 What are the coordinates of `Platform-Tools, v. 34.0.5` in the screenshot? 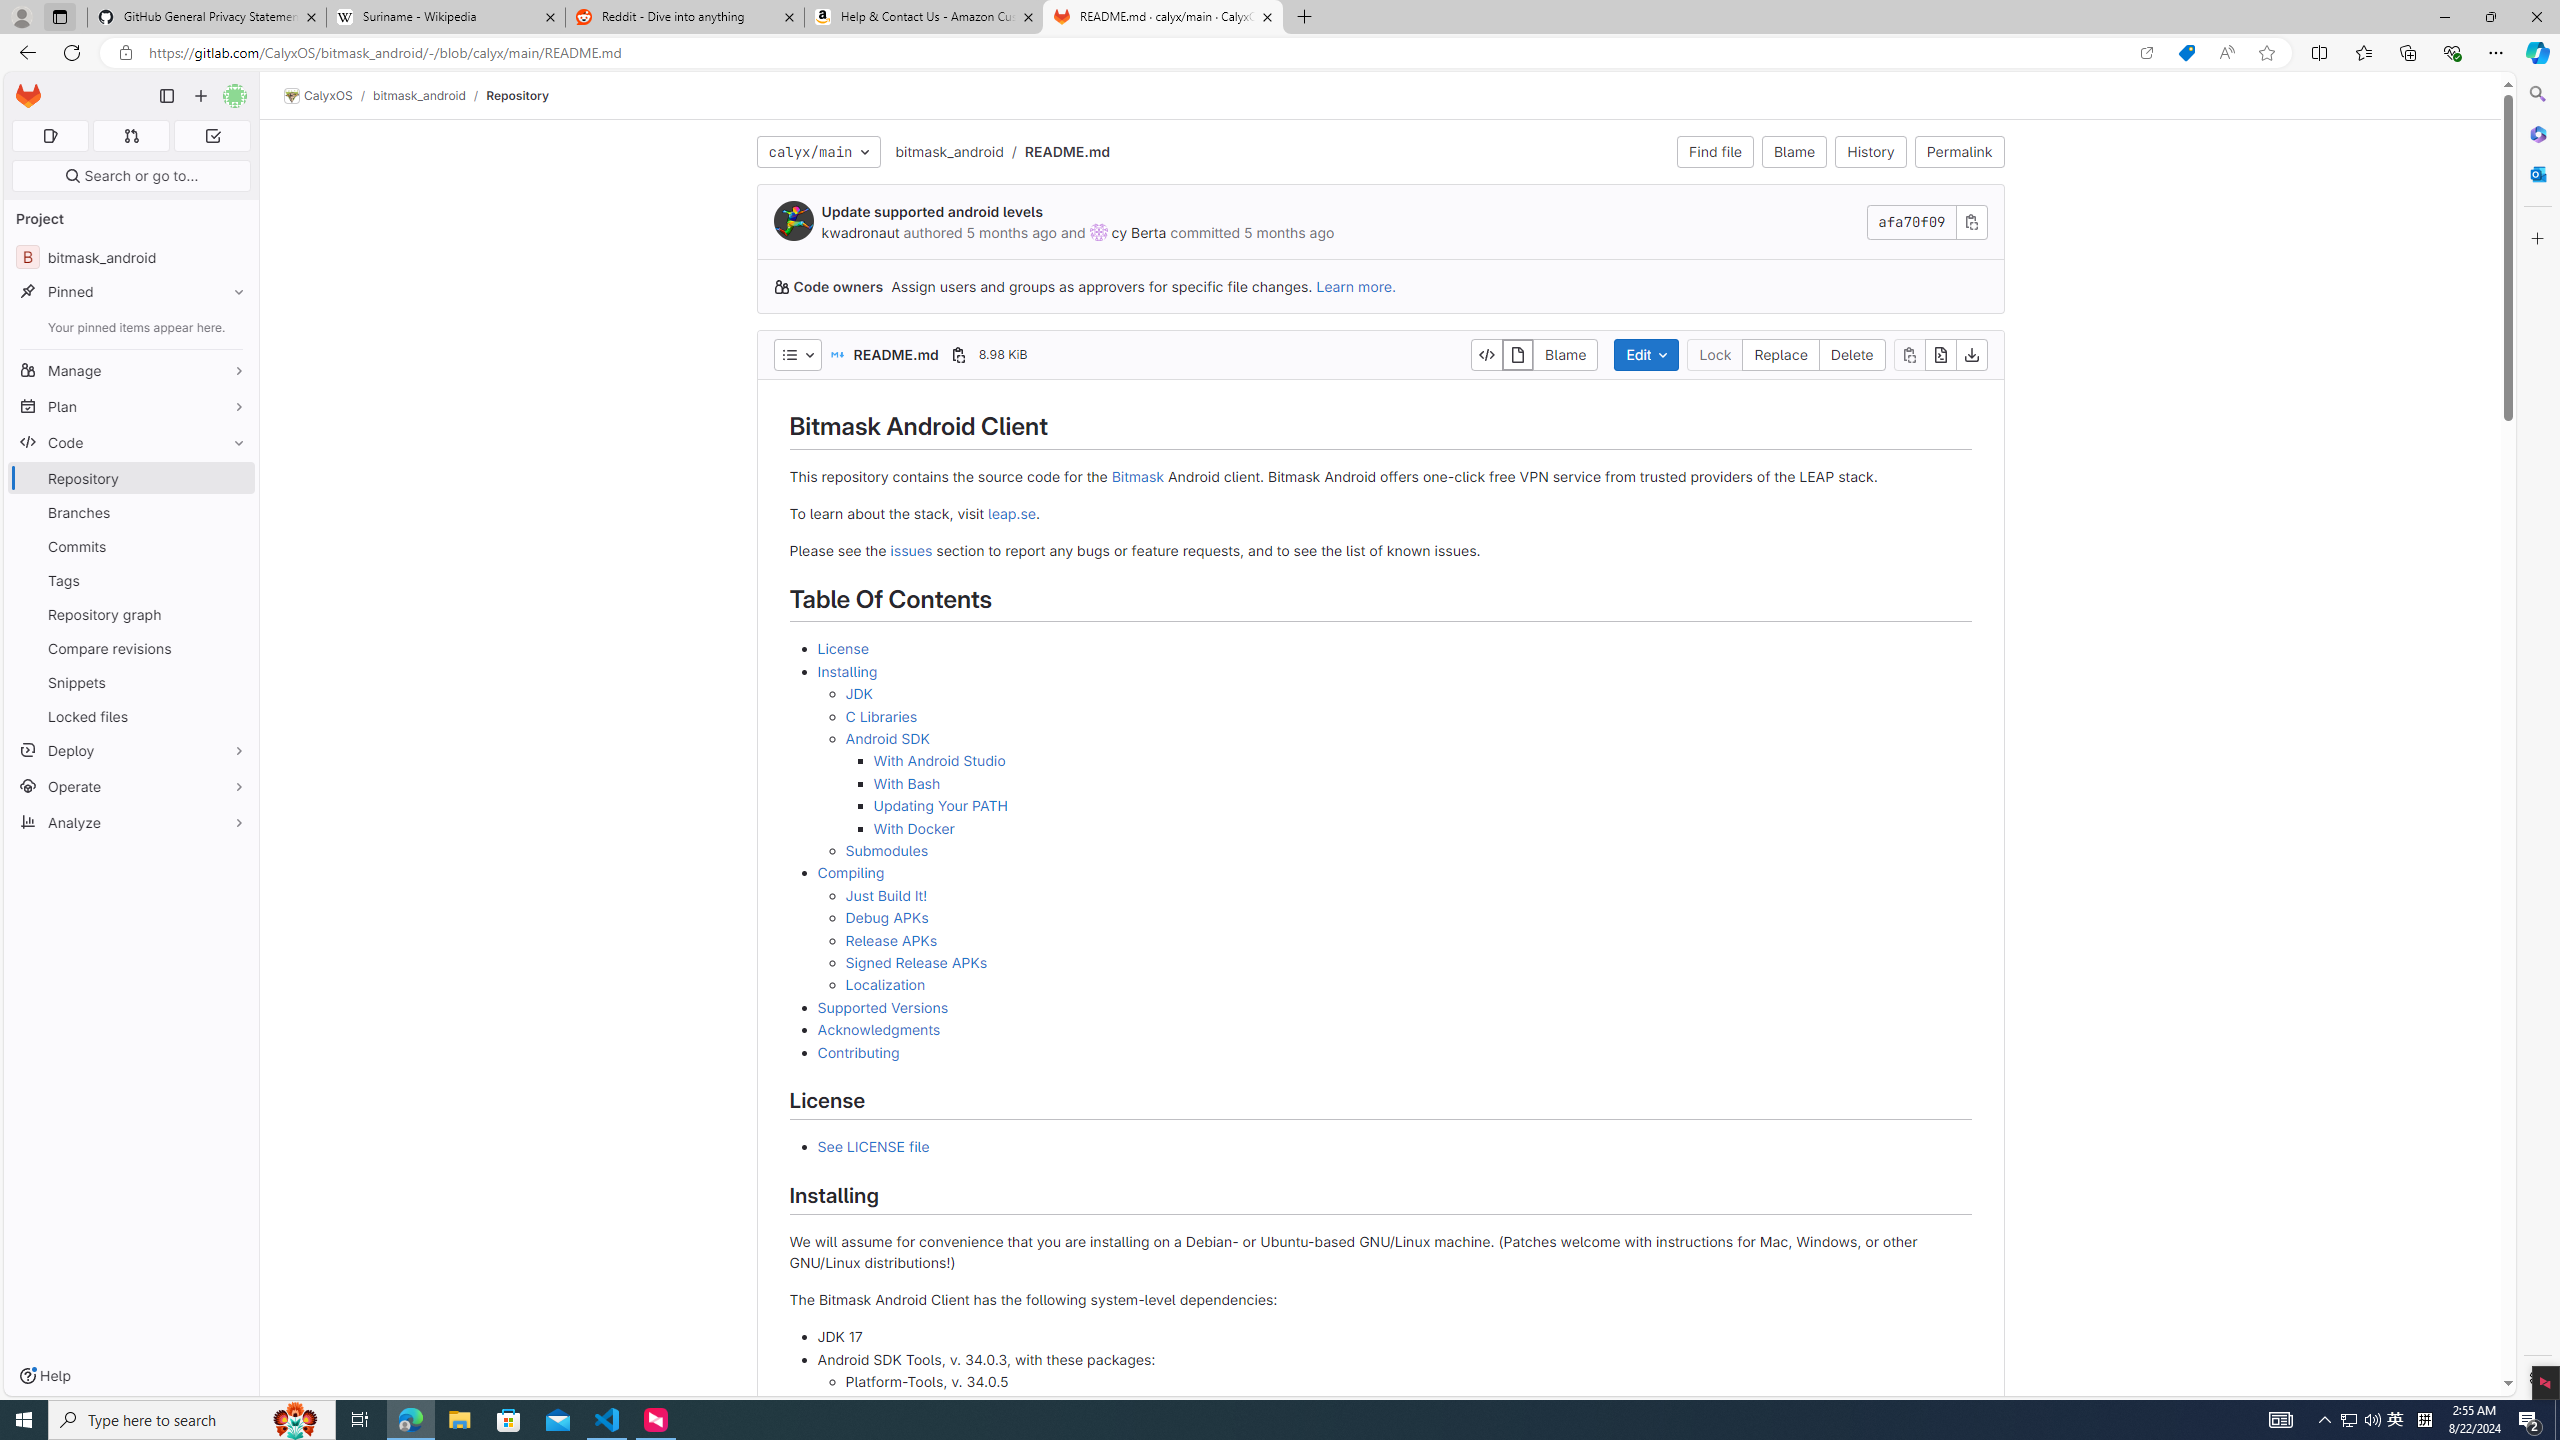 It's located at (1408, 1382).